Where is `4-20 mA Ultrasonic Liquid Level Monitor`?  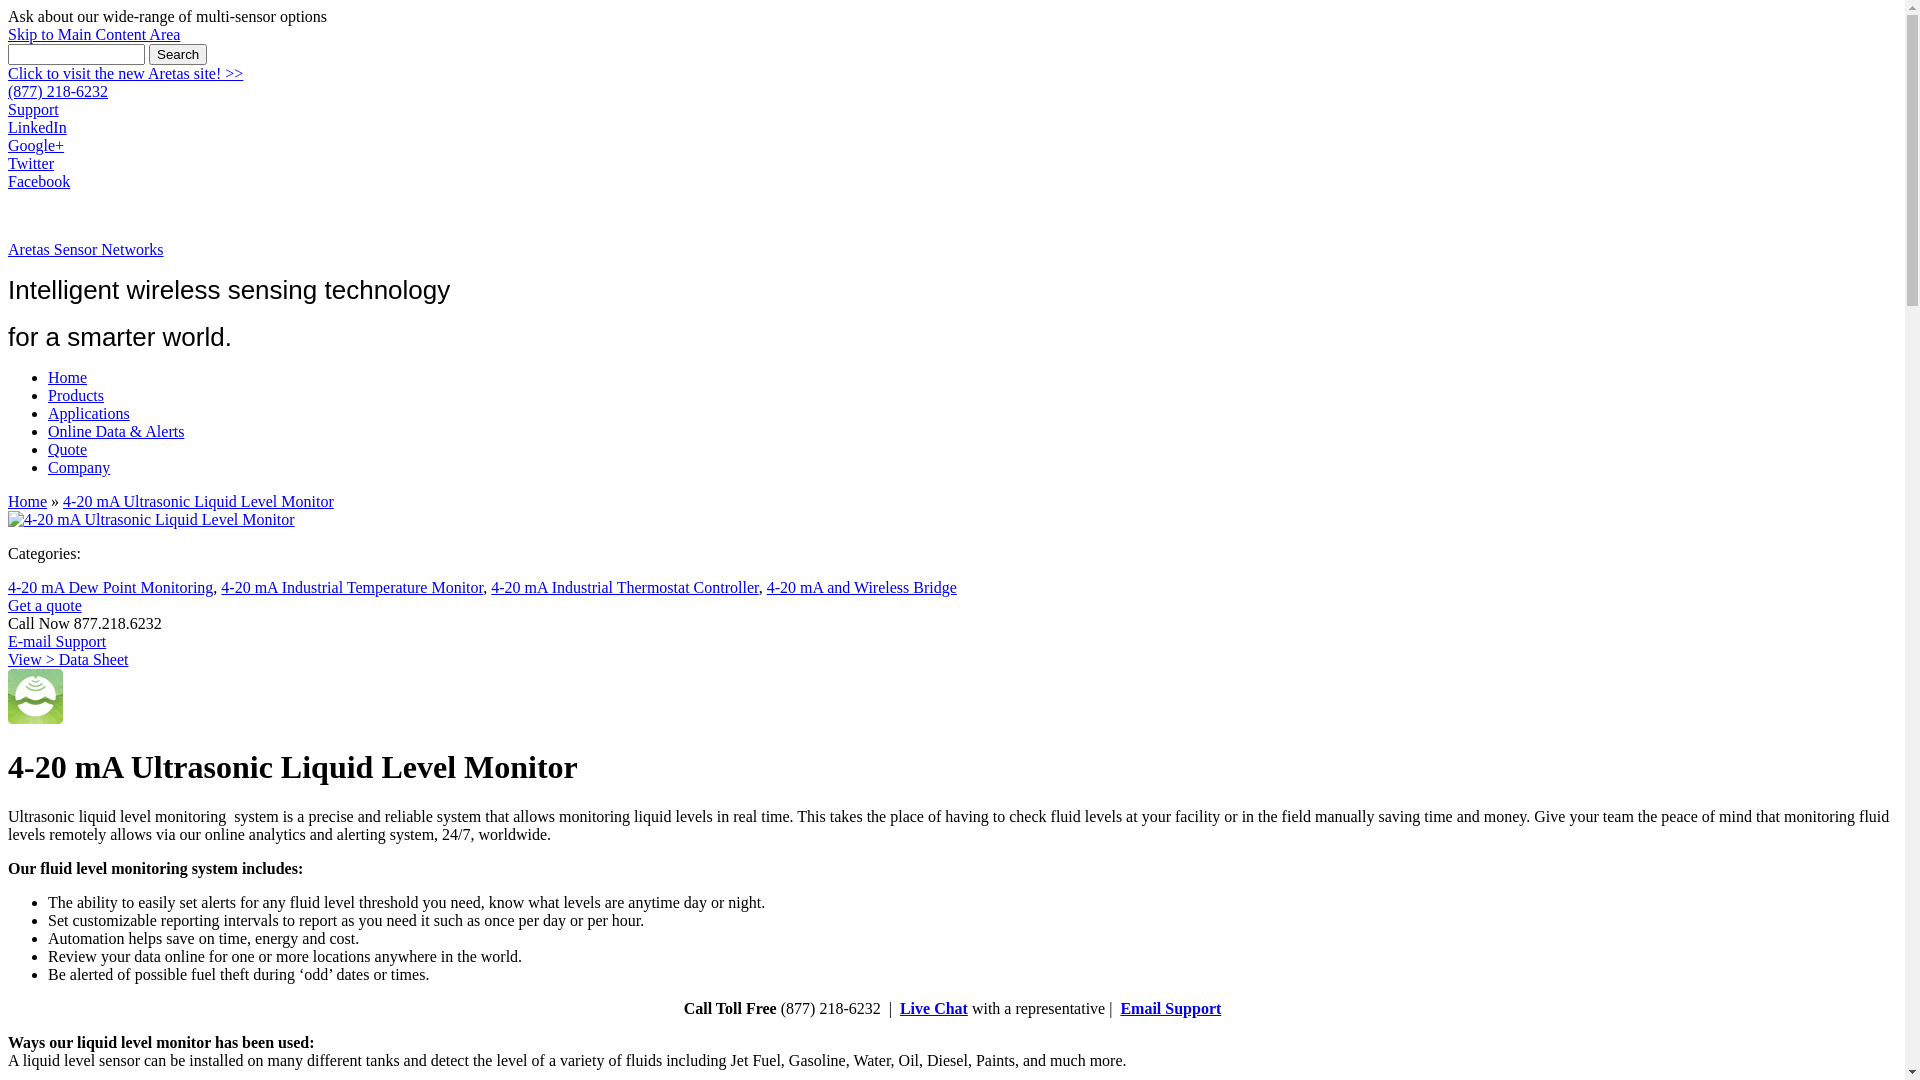 4-20 mA Ultrasonic Liquid Level Monitor is located at coordinates (152, 520).